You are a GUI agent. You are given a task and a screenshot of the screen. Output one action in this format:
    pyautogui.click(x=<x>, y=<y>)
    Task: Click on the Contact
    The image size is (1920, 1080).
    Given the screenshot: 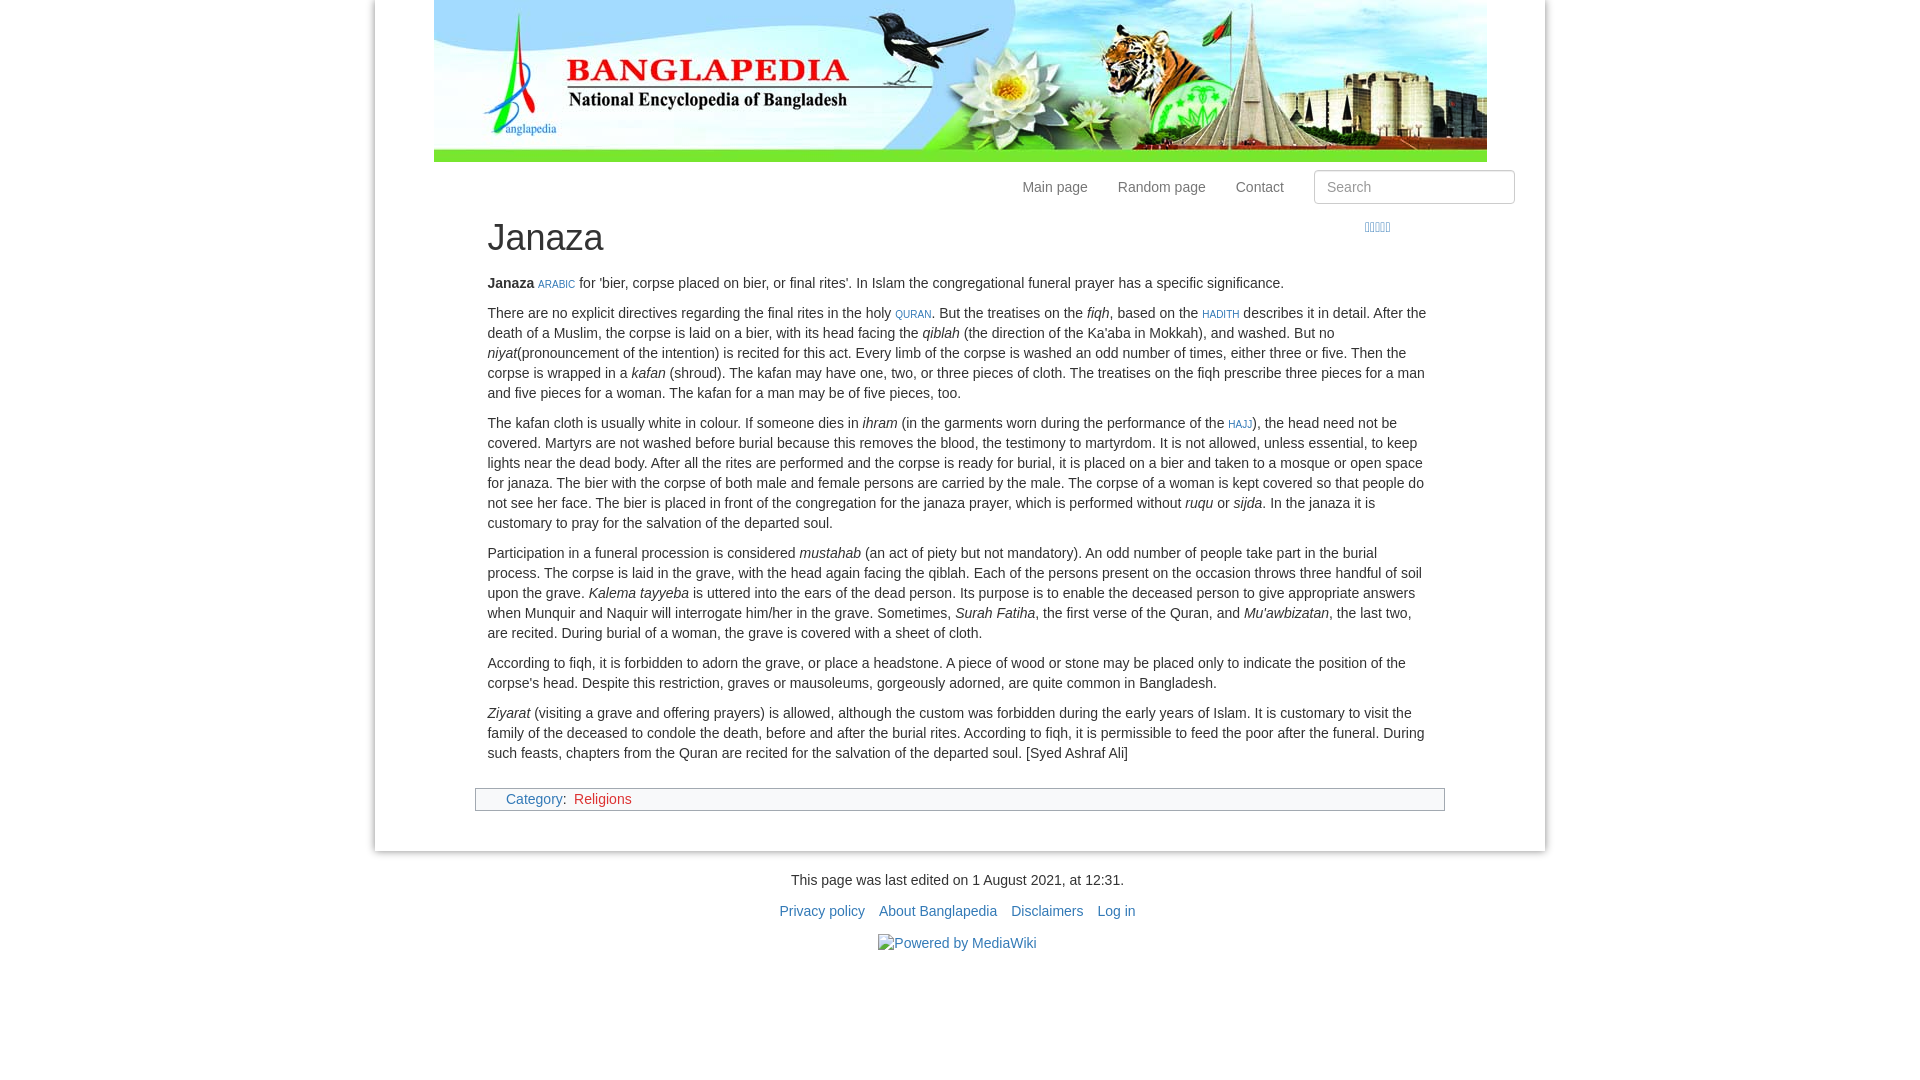 What is the action you would take?
    pyautogui.click(x=1260, y=186)
    